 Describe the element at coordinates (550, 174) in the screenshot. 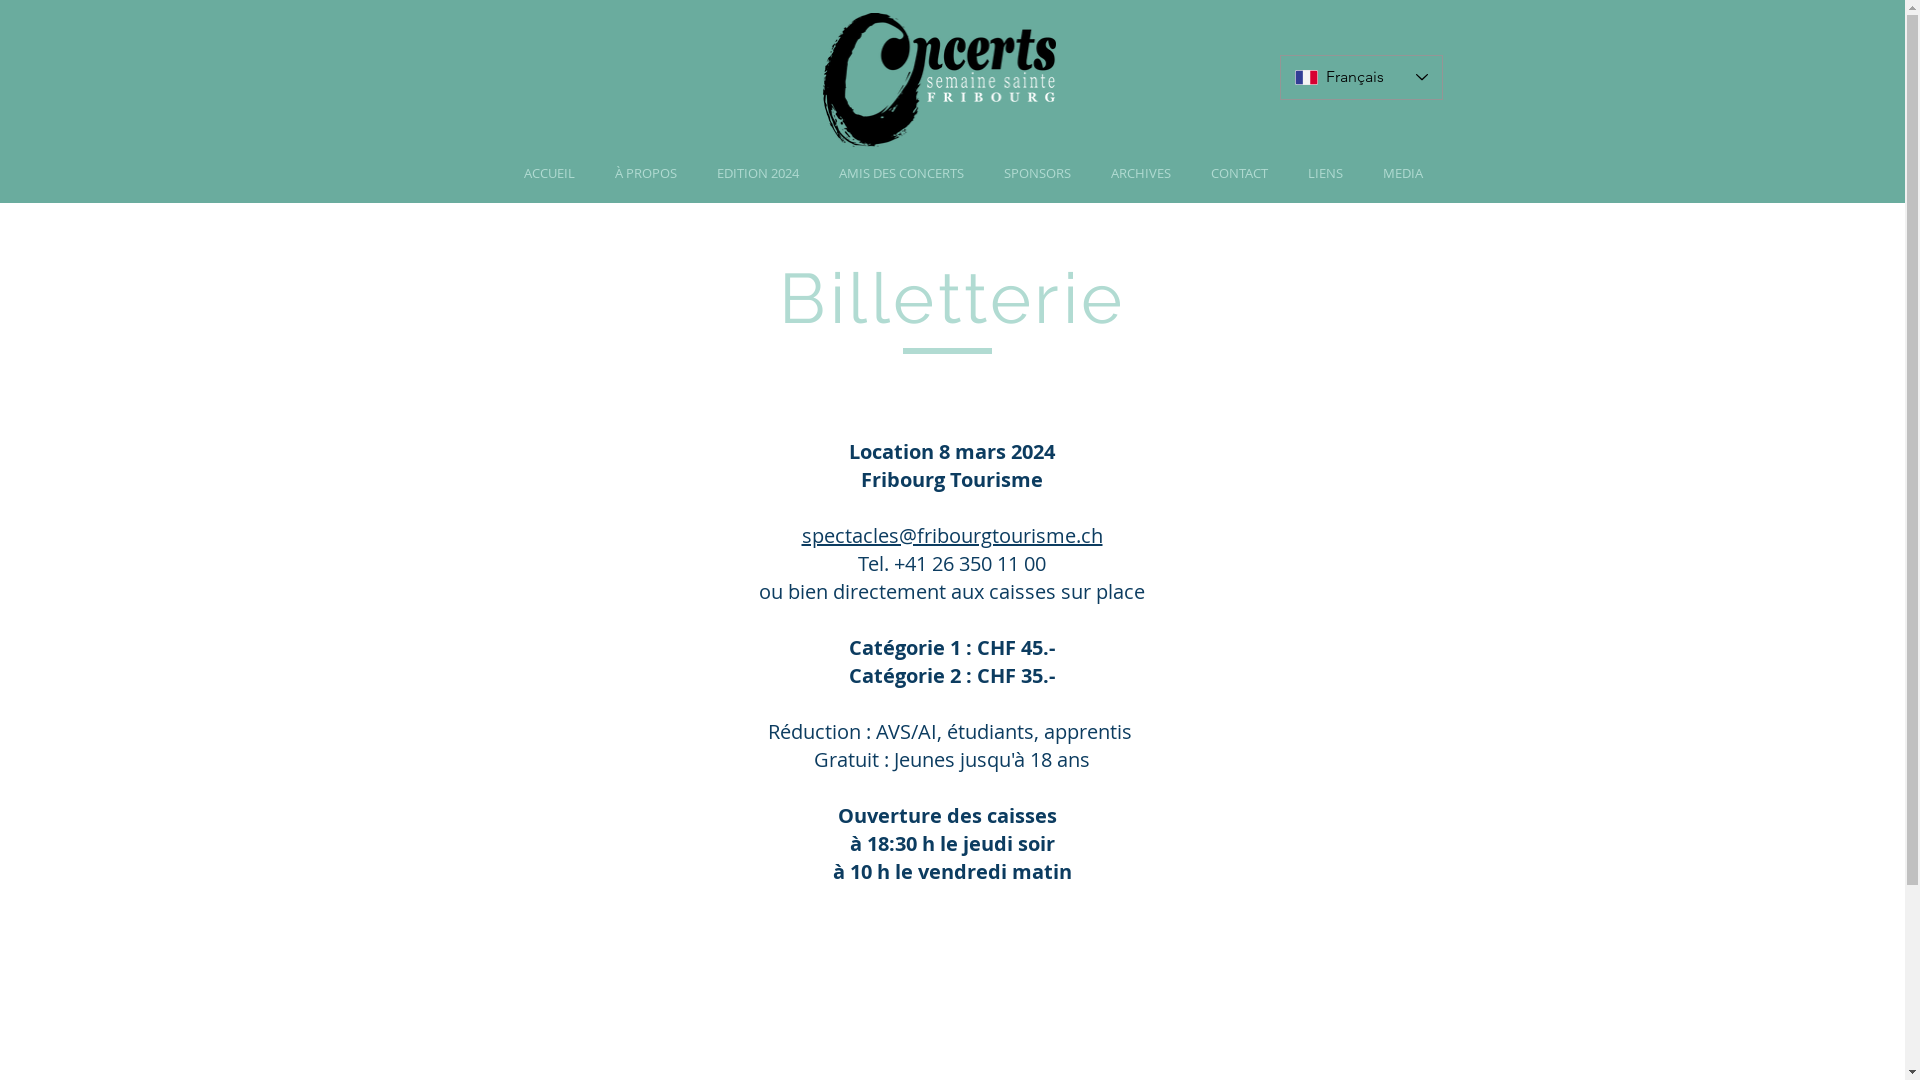

I see `ACCUEIL` at that location.